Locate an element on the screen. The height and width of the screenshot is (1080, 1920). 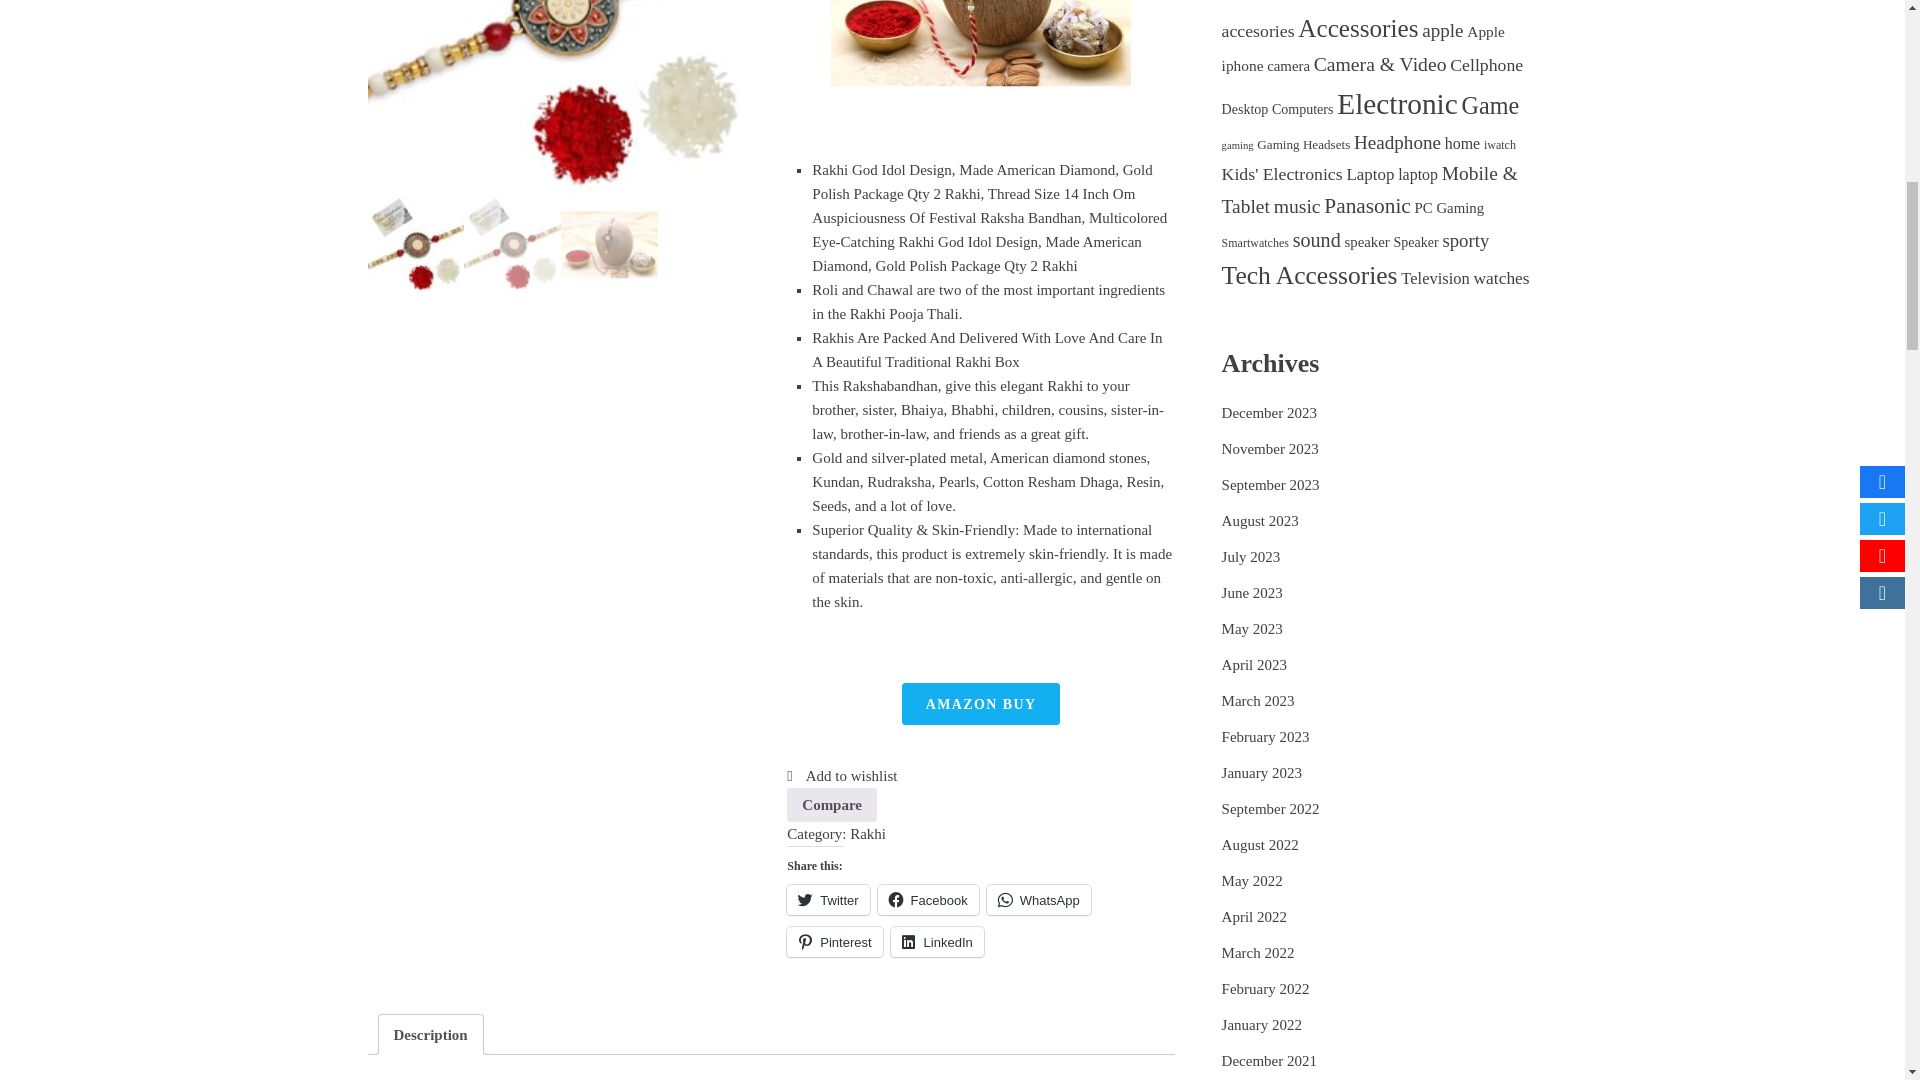
Facebook is located at coordinates (928, 899).